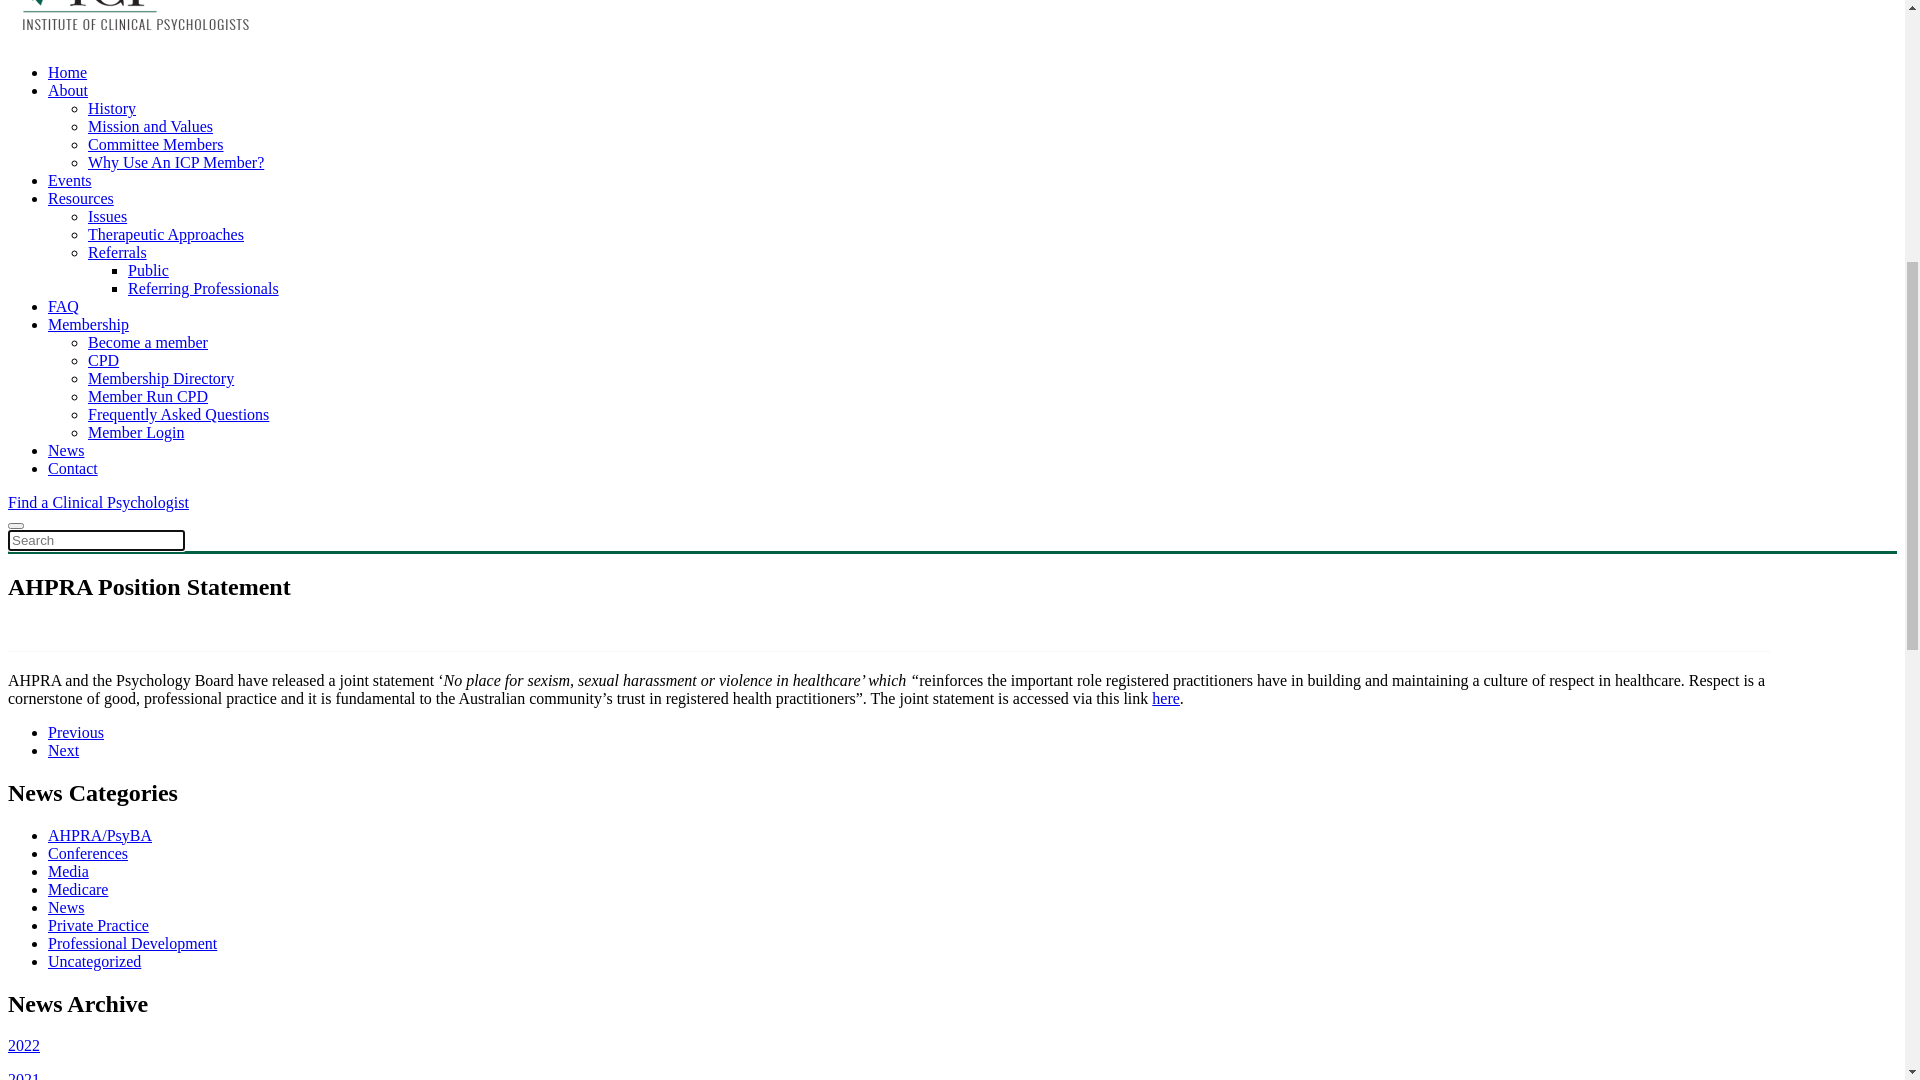 The height and width of the screenshot is (1080, 1920). I want to click on Committee Members, so click(156, 244).